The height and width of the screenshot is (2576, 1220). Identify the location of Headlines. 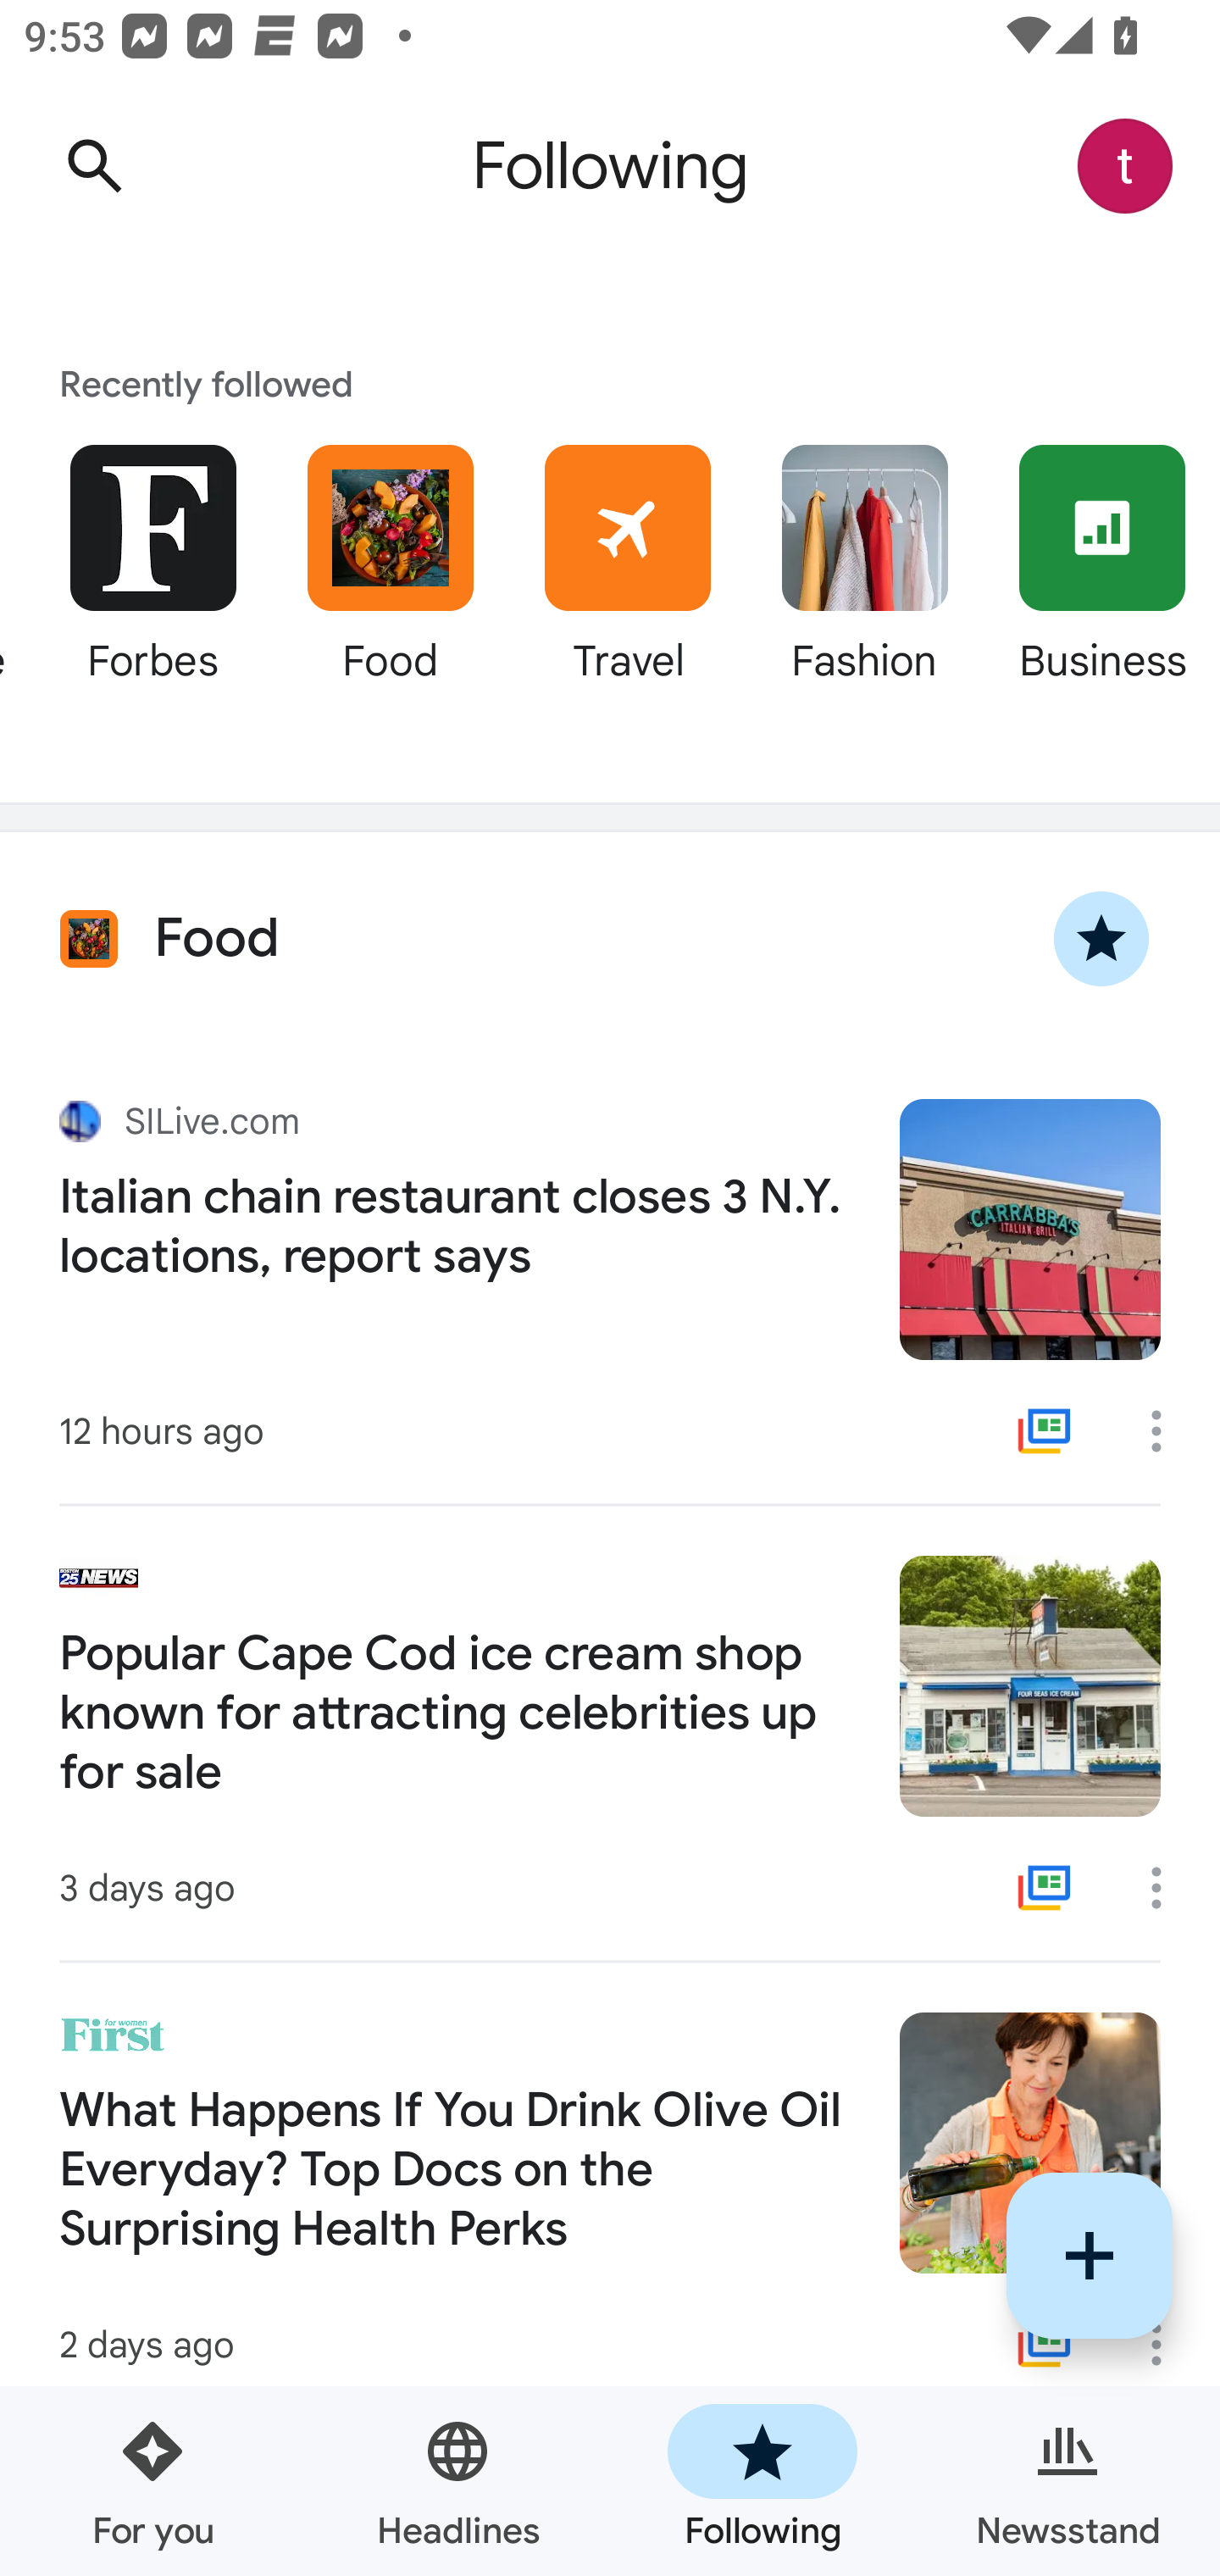
(457, 2481).